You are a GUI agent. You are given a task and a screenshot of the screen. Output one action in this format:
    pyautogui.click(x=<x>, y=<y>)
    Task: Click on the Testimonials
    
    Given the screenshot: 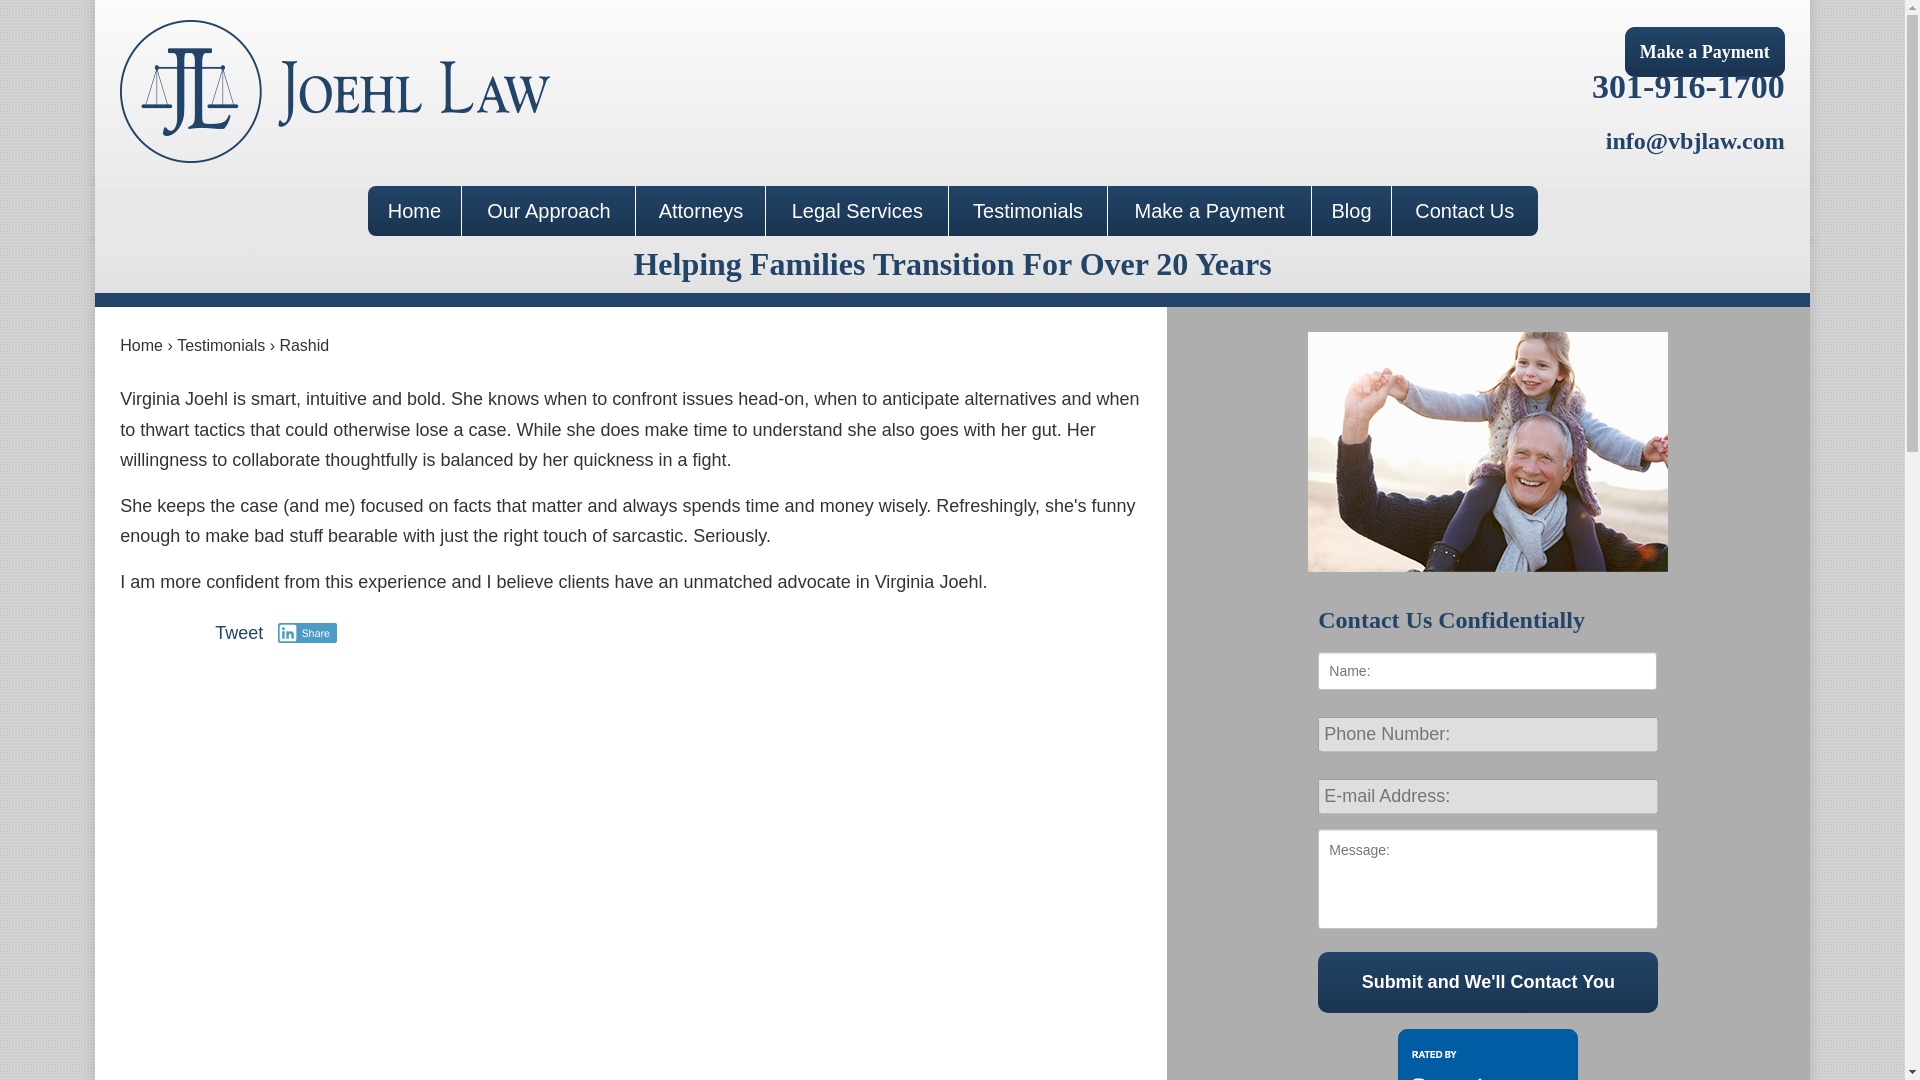 What is the action you would take?
    pyautogui.click(x=1028, y=210)
    